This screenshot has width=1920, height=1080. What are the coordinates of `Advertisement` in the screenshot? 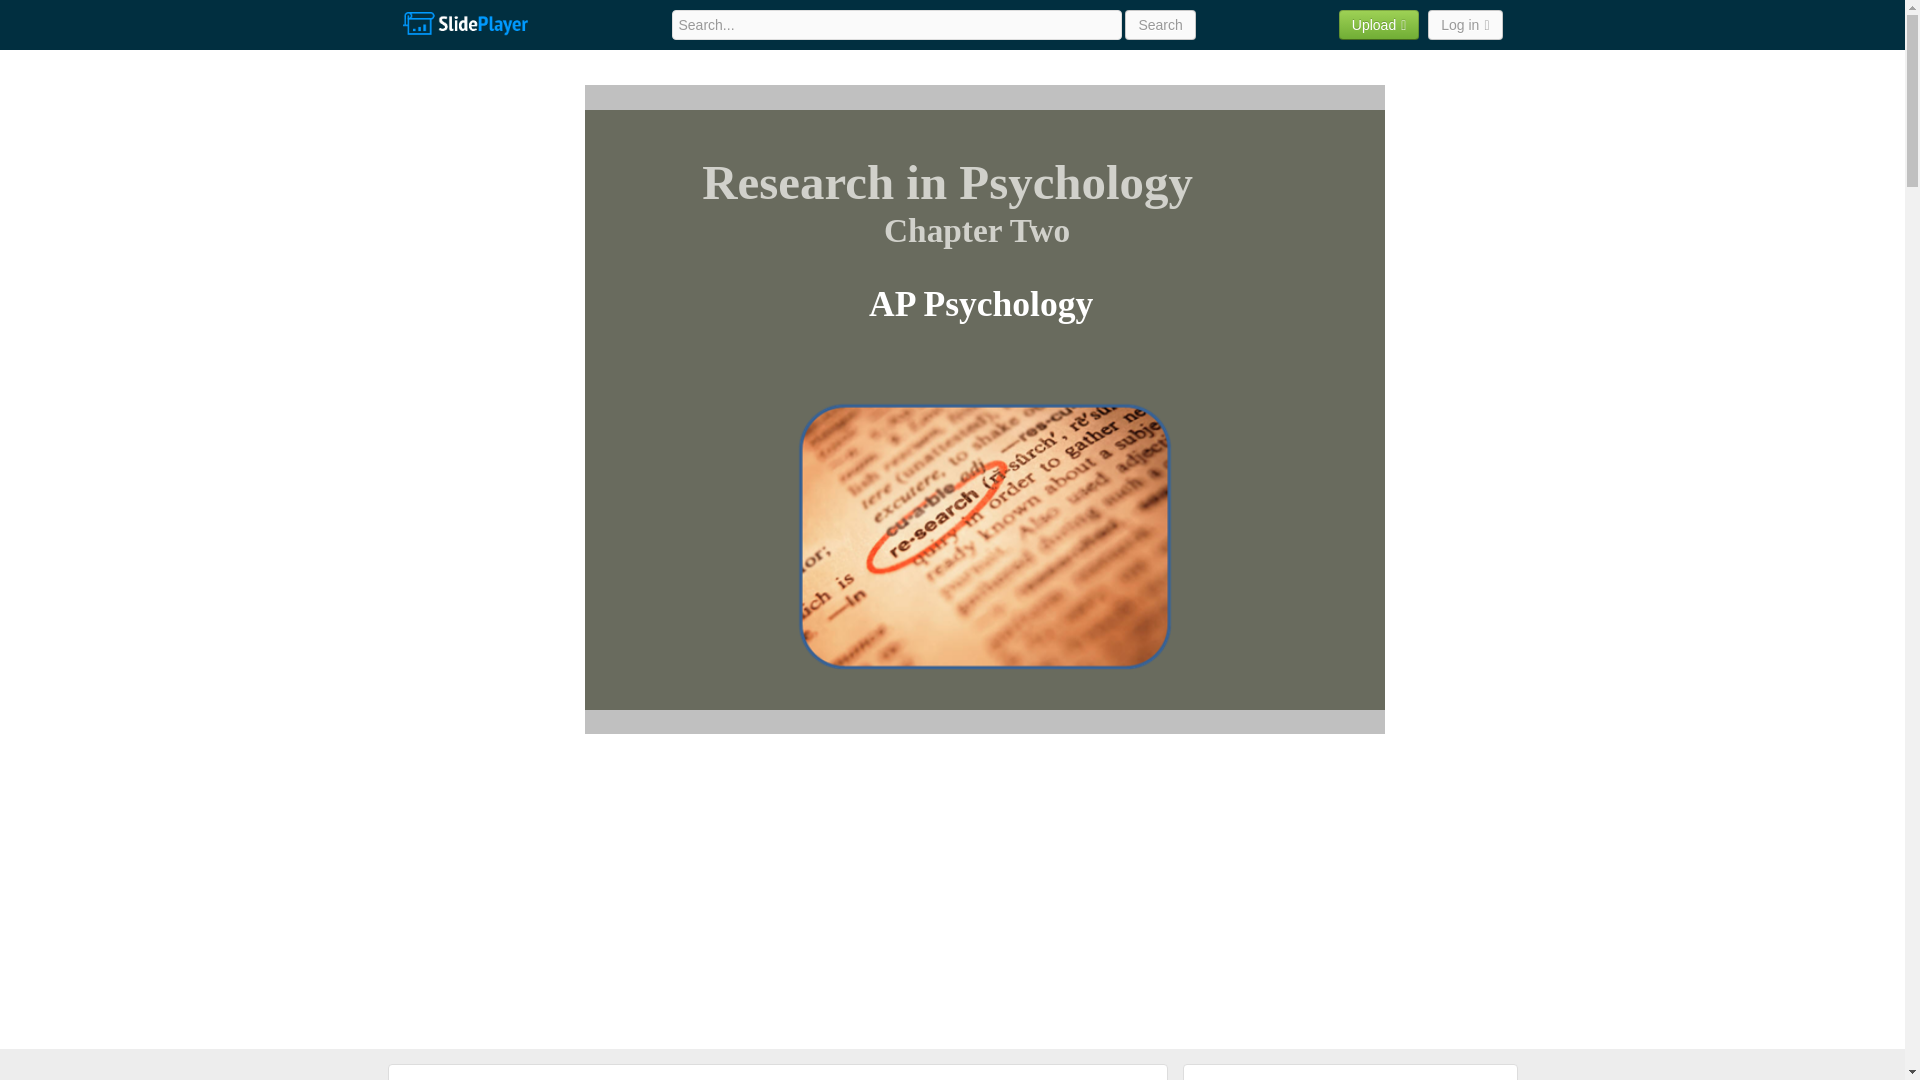 It's located at (1470, 384).